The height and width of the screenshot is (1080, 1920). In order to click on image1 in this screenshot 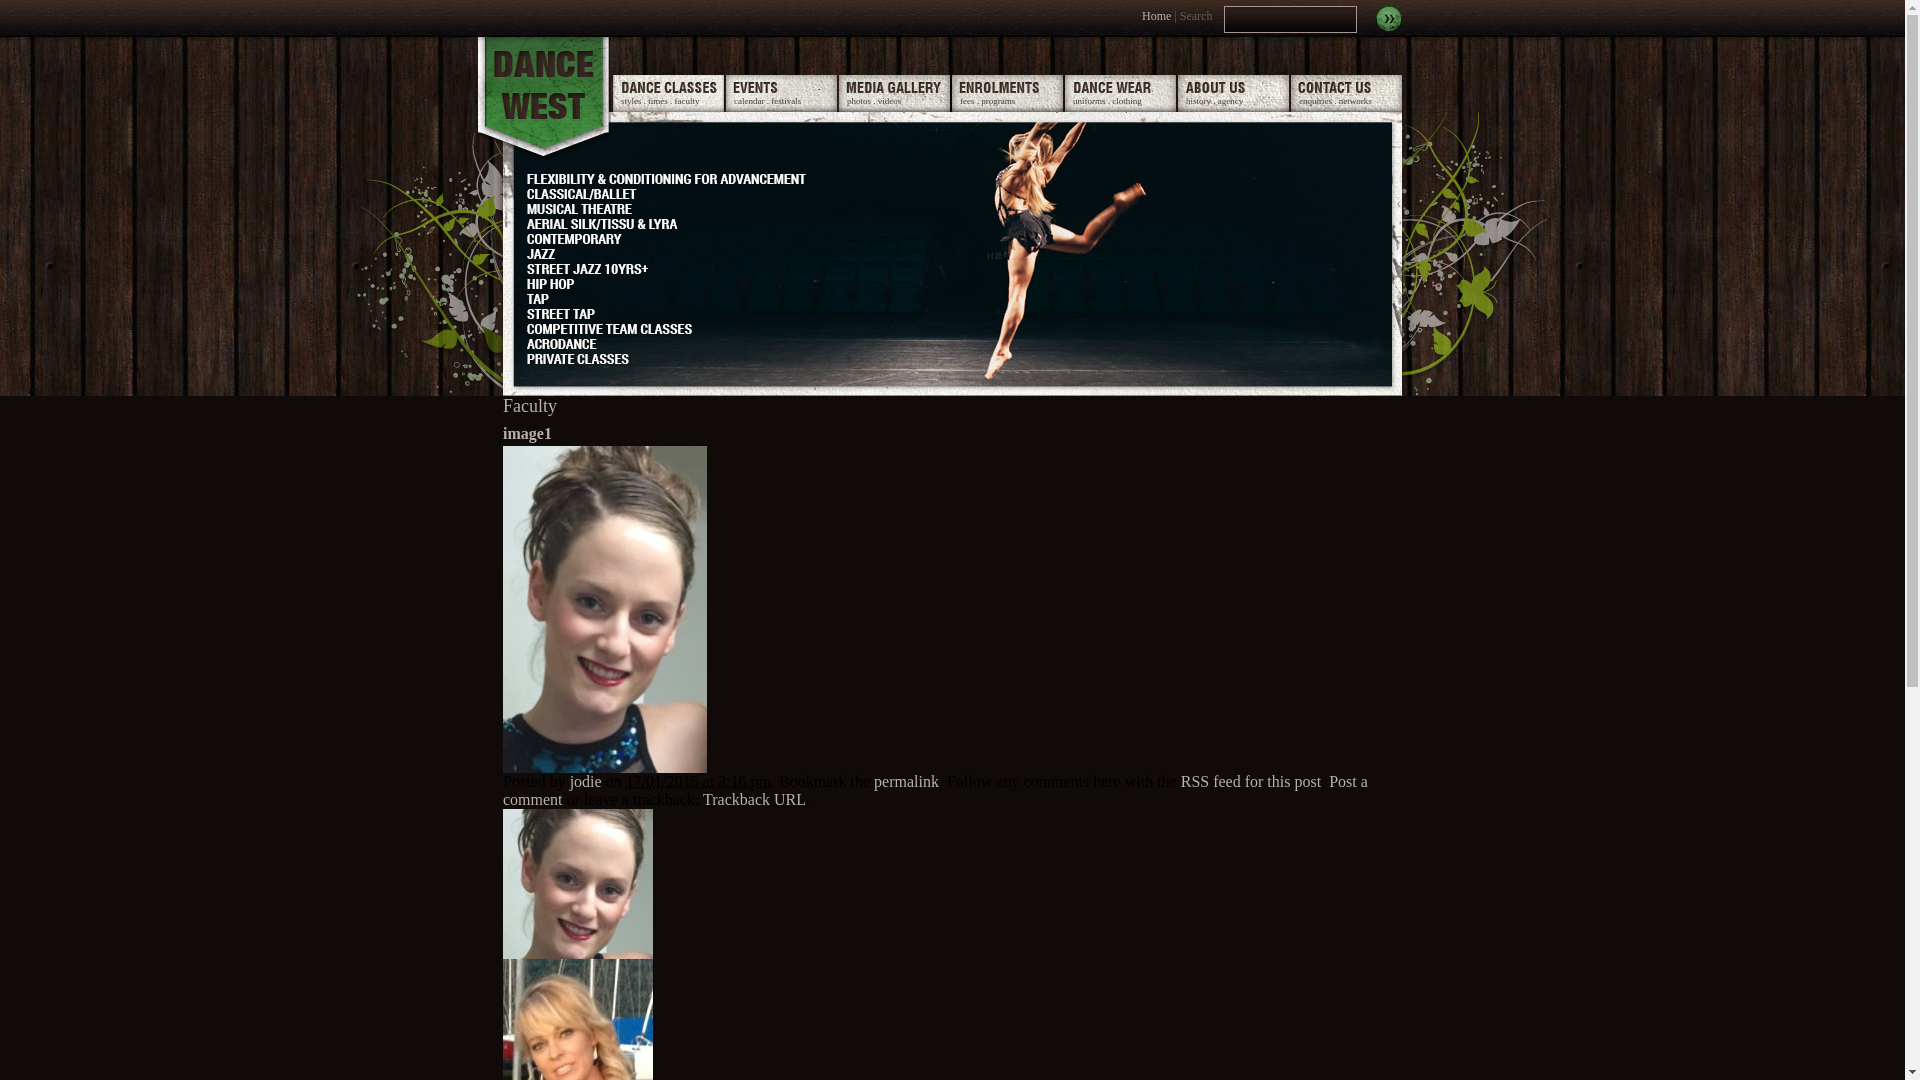, I will do `click(605, 767)`.